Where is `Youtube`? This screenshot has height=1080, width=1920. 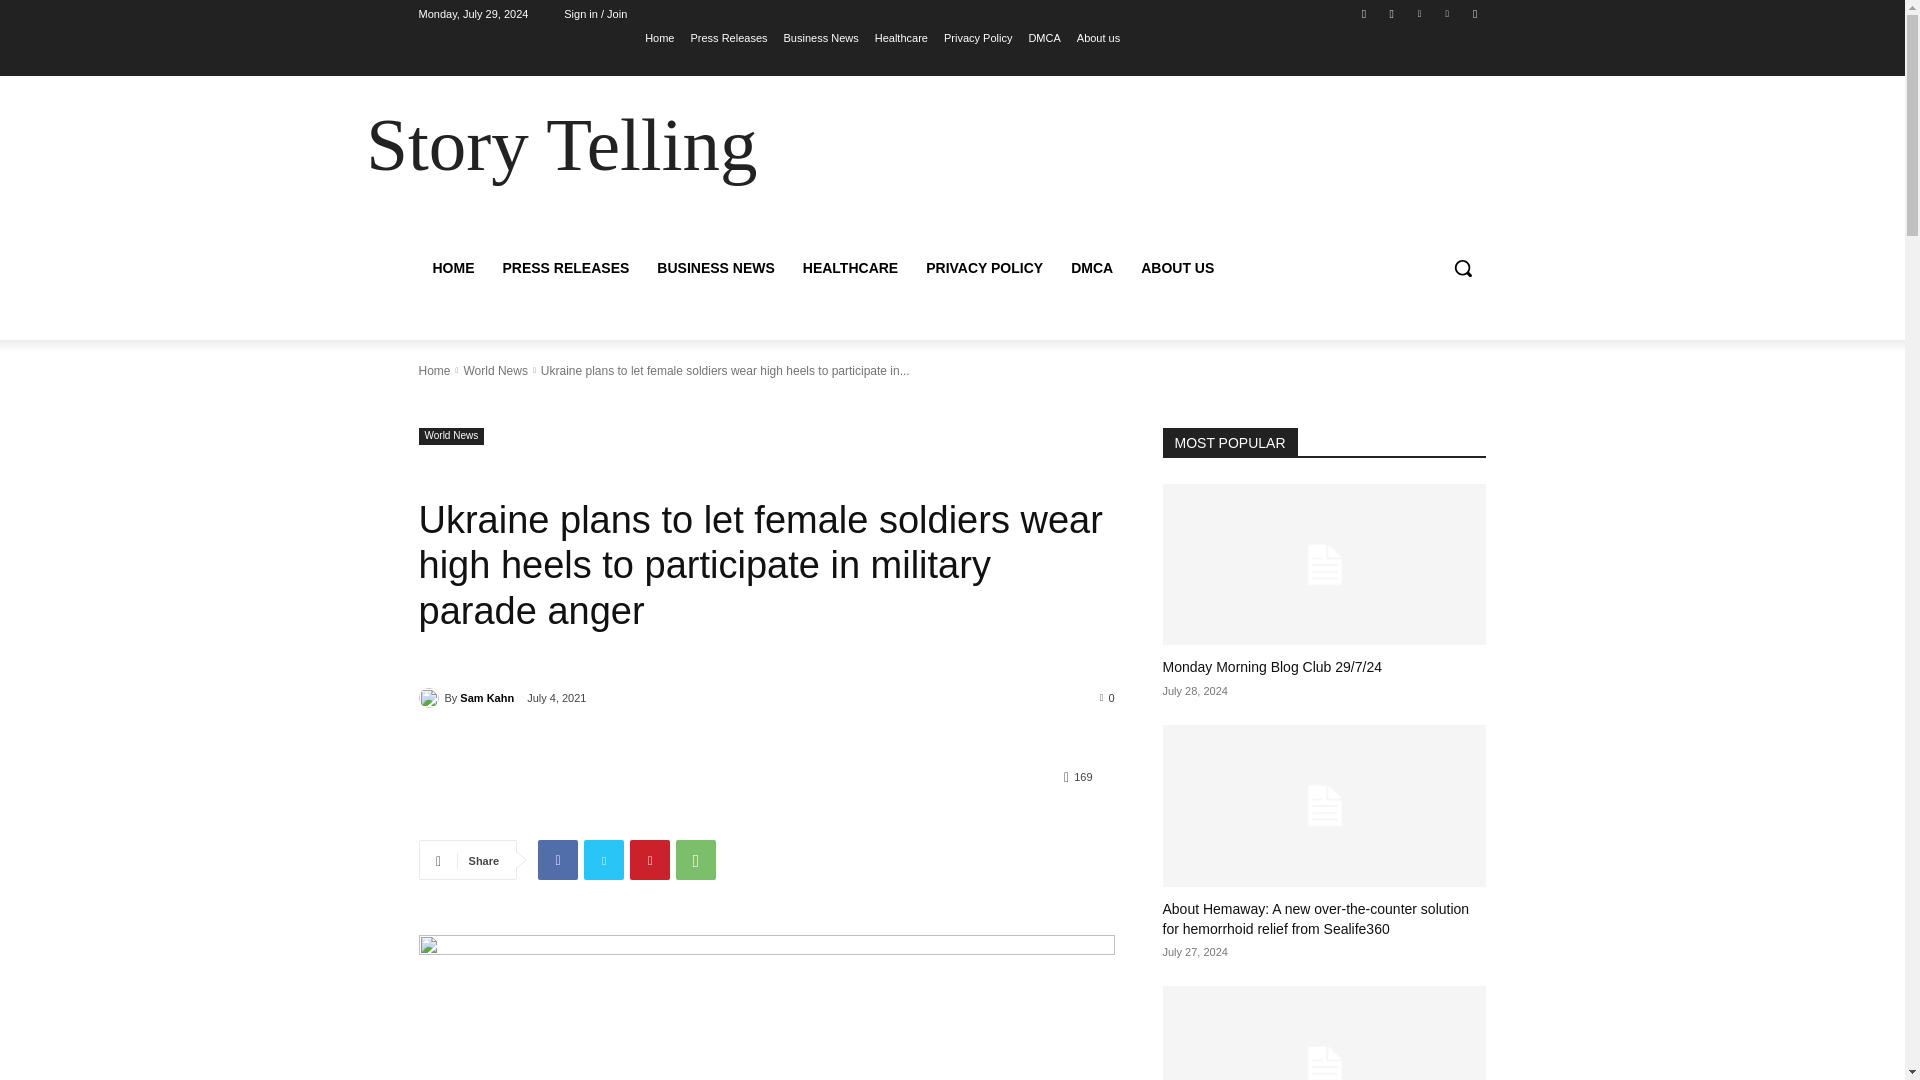 Youtube is located at coordinates (1474, 13).